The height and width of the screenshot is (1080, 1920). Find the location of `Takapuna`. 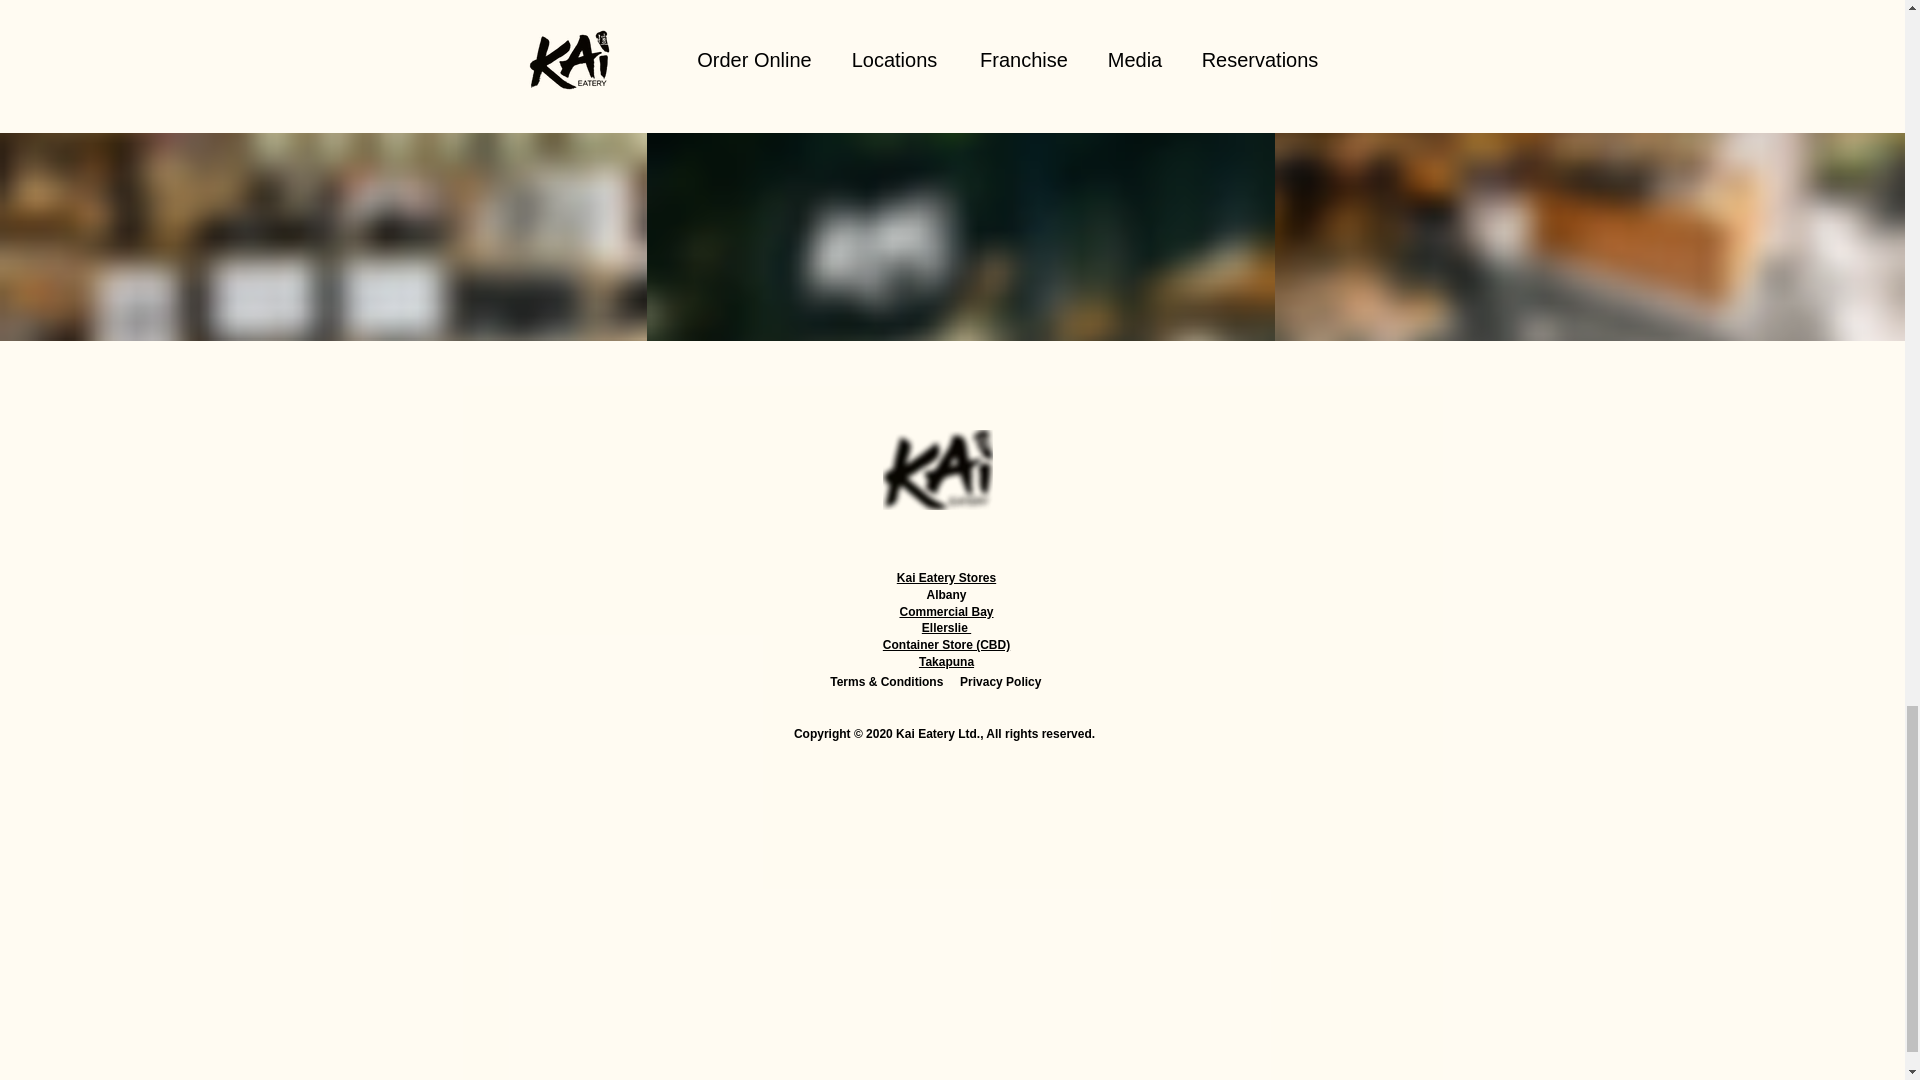

Takapuna is located at coordinates (946, 661).